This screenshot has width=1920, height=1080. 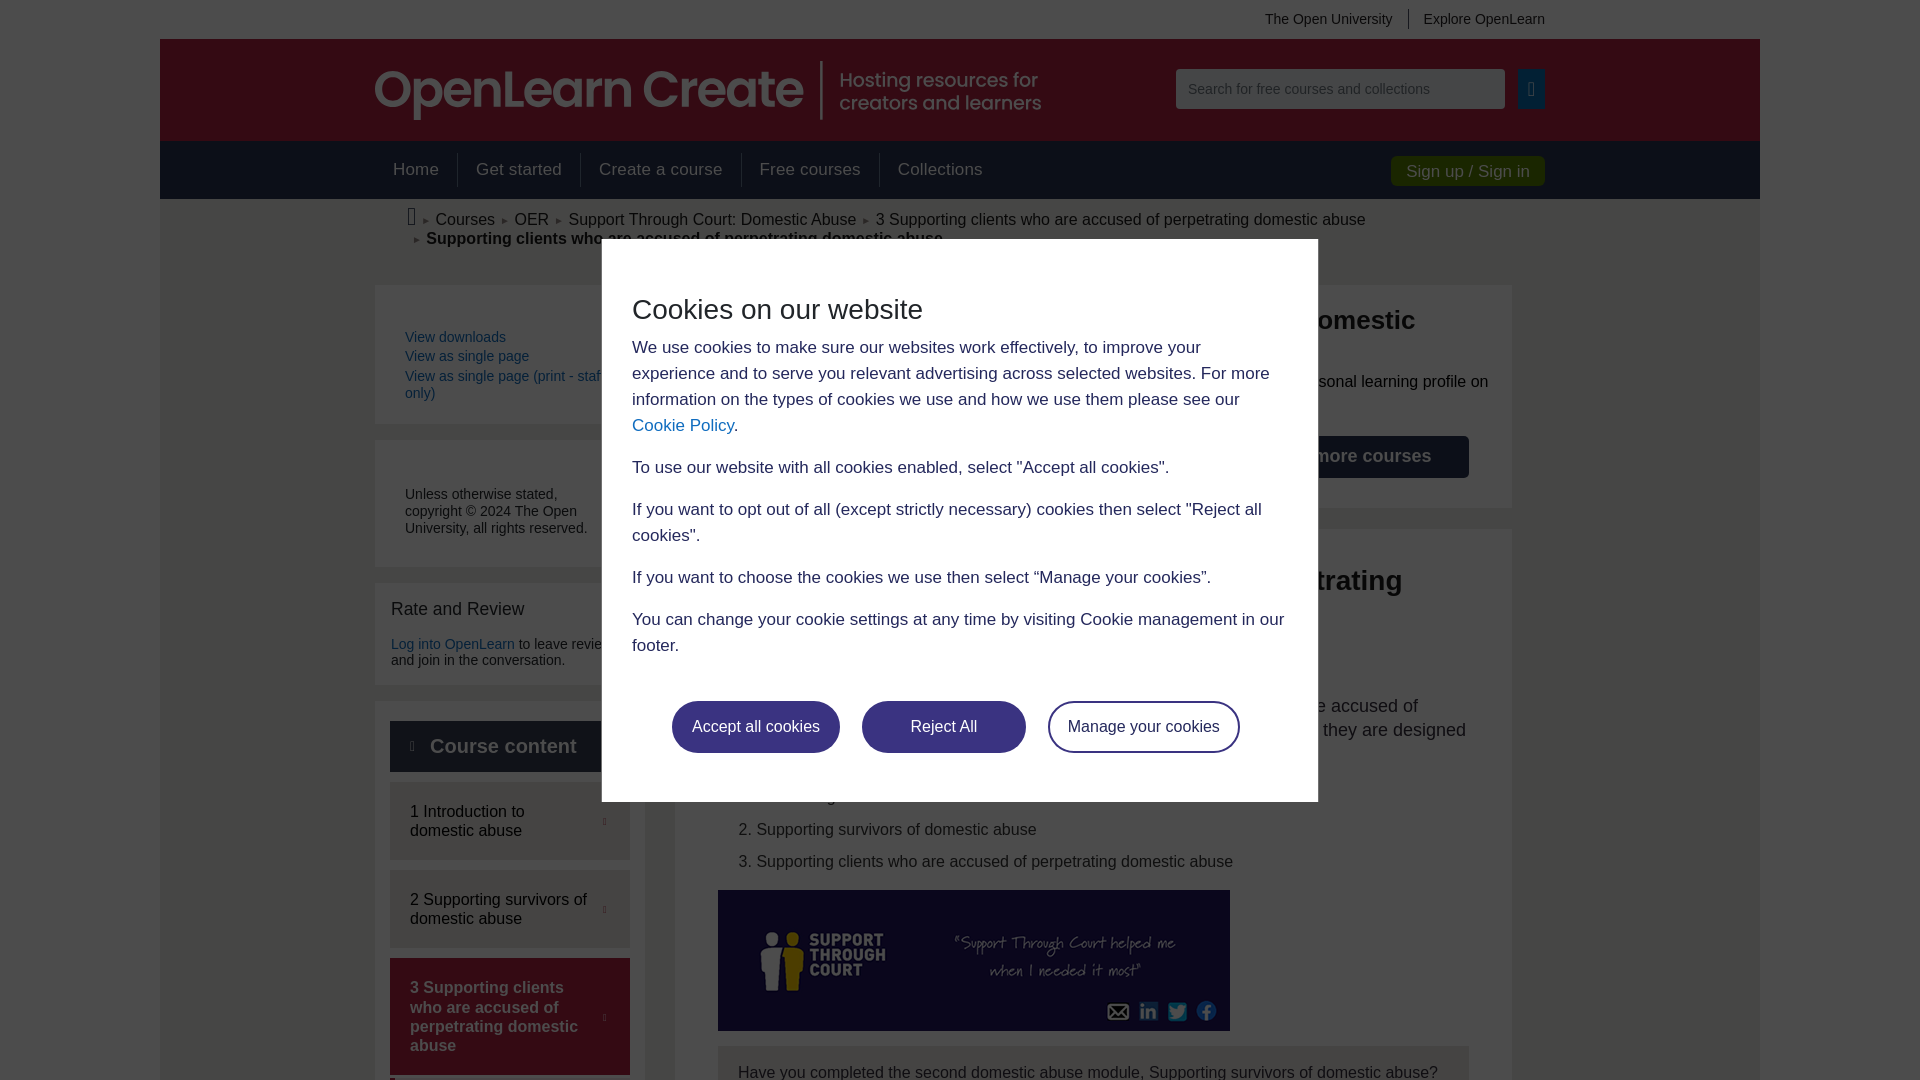 I want to click on Reject All, so click(x=944, y=726).